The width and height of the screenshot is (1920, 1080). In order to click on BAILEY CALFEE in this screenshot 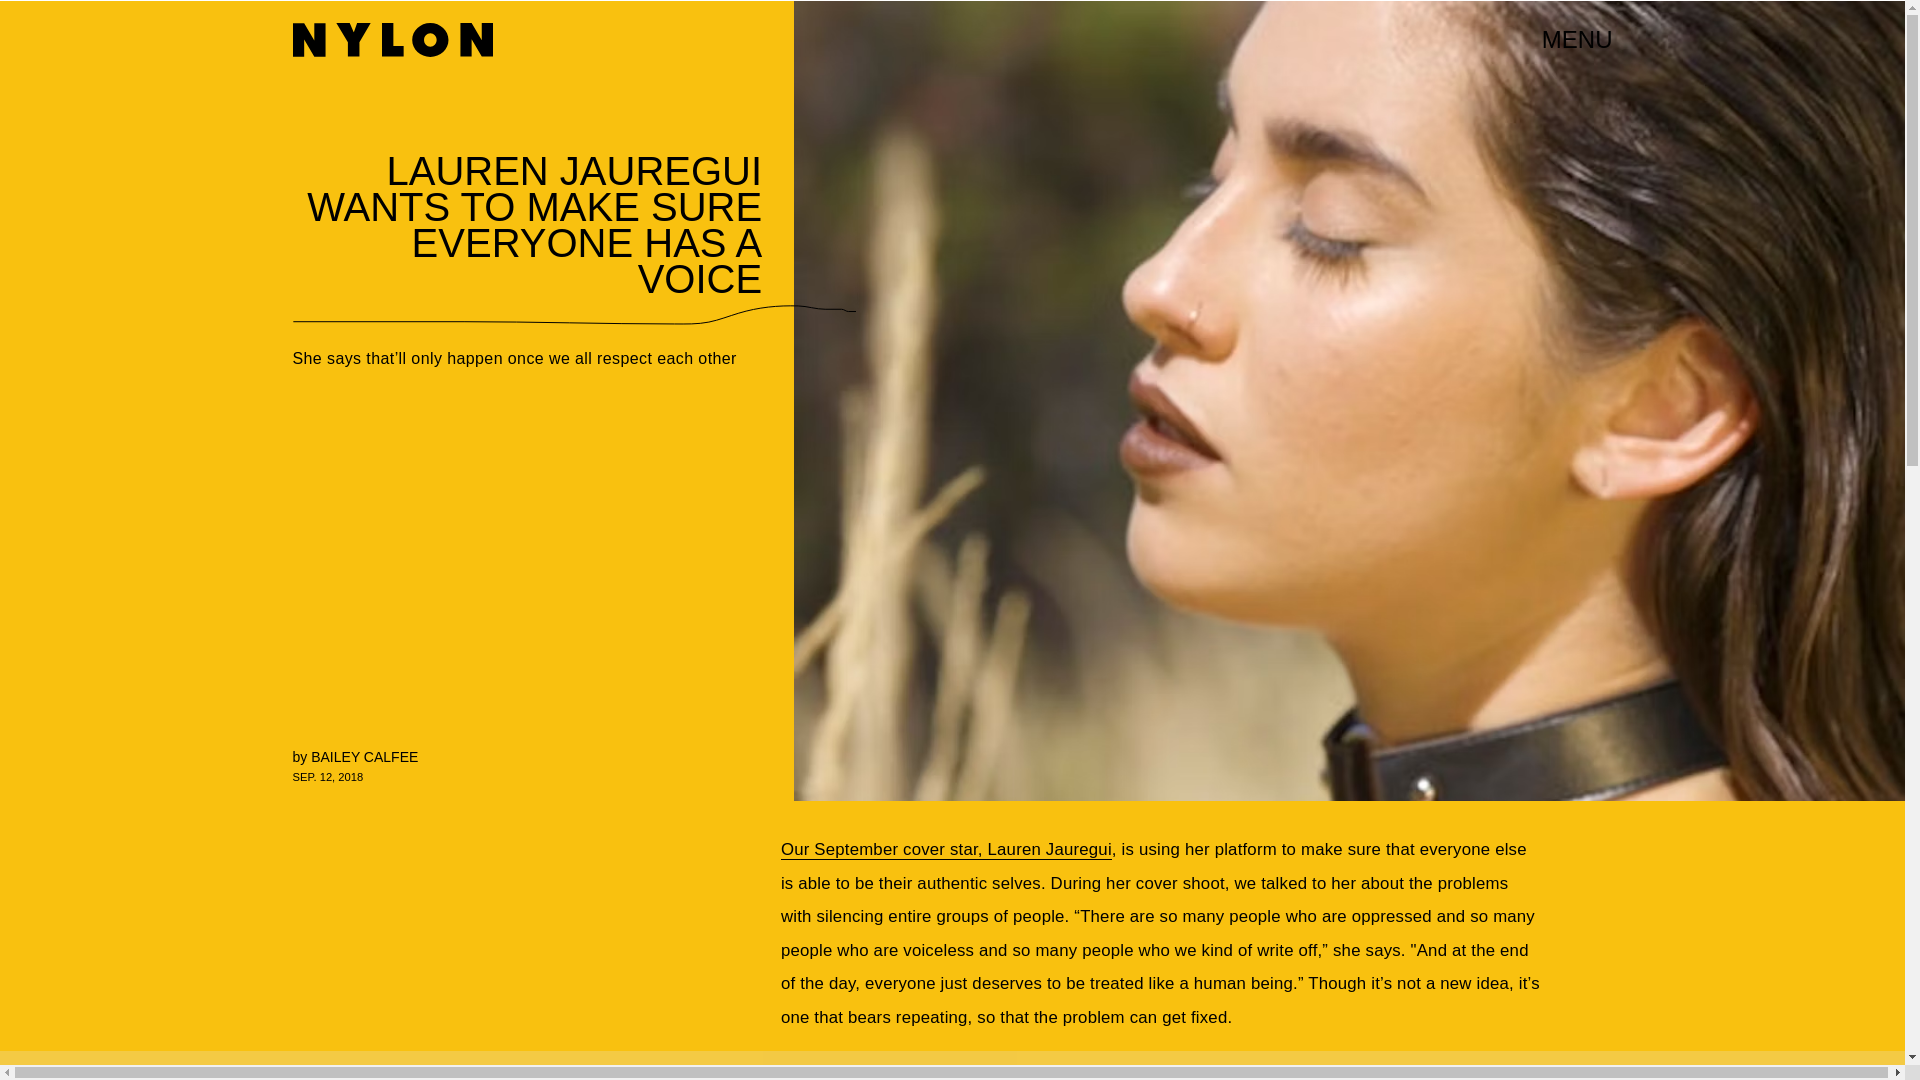, I will do `click(364, 756)`.